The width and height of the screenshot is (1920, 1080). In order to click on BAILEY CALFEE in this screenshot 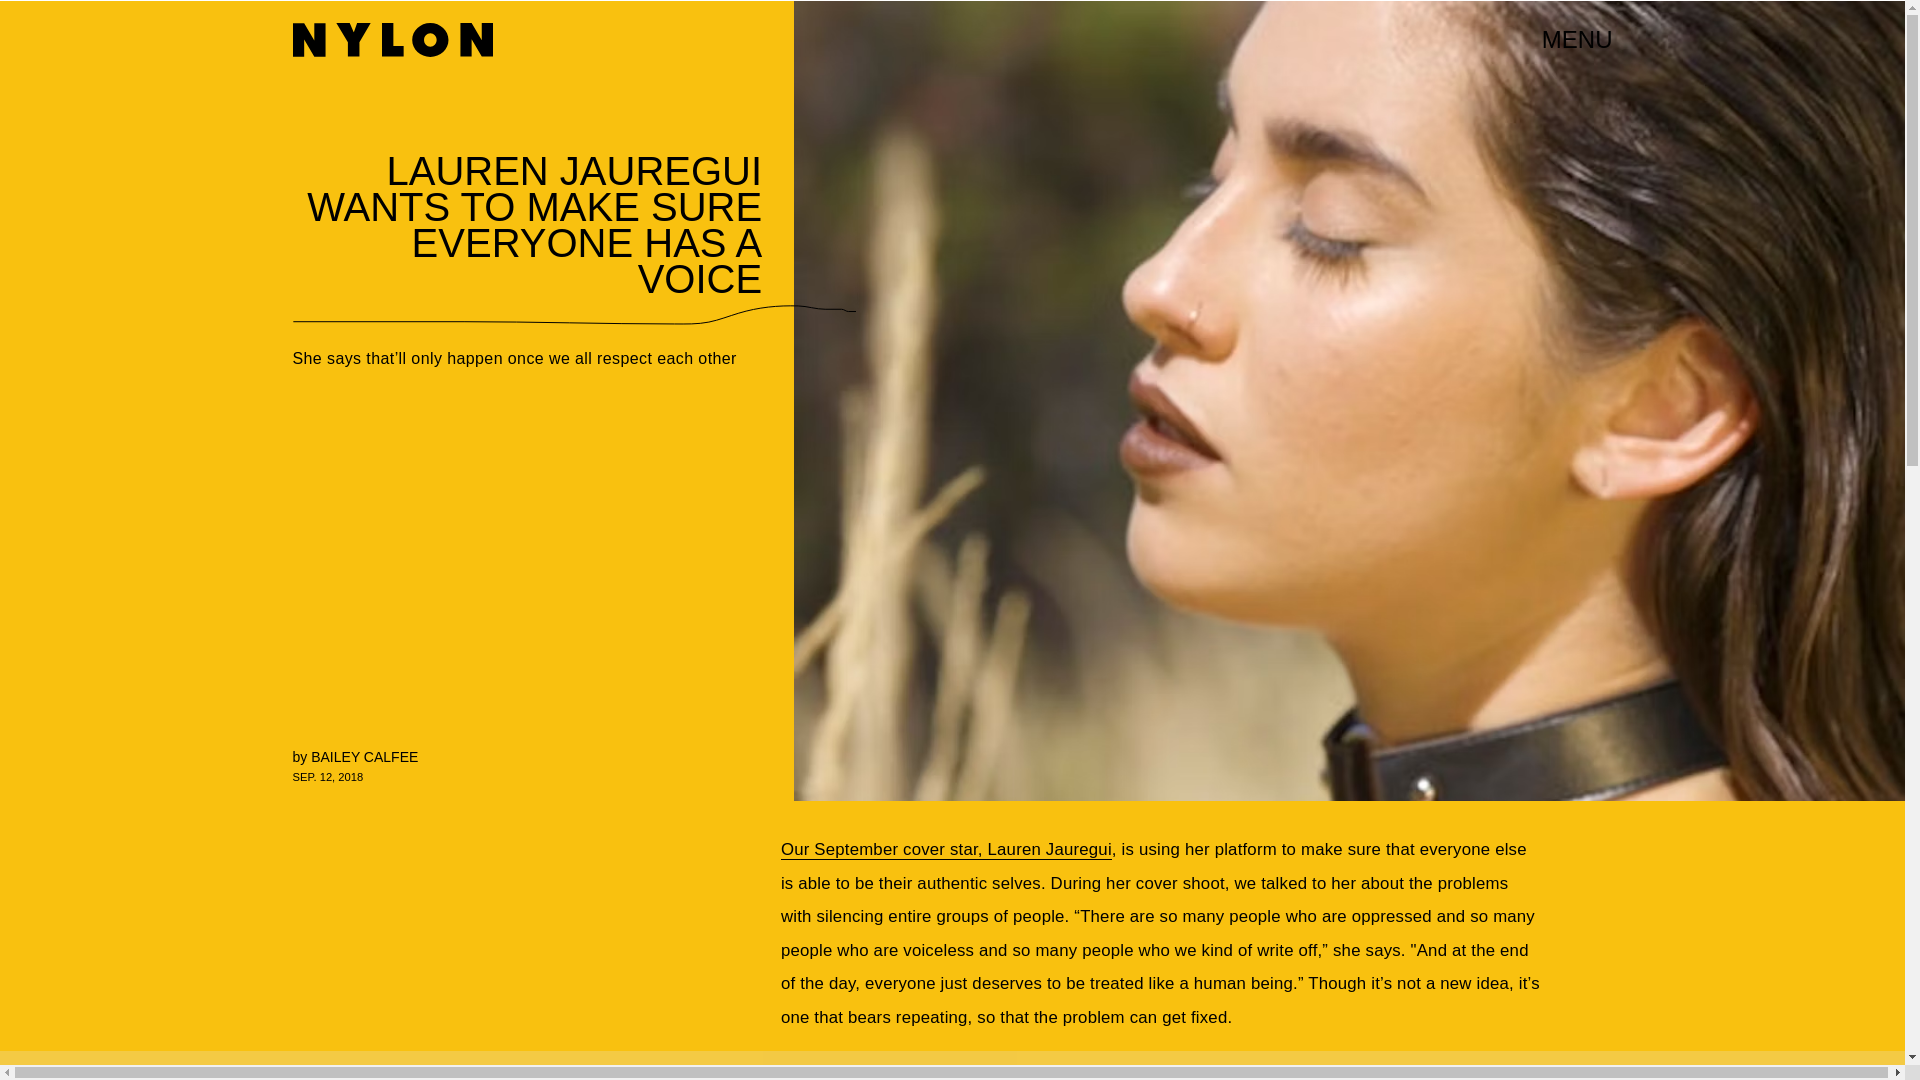, I will do `click(364, 756)`.